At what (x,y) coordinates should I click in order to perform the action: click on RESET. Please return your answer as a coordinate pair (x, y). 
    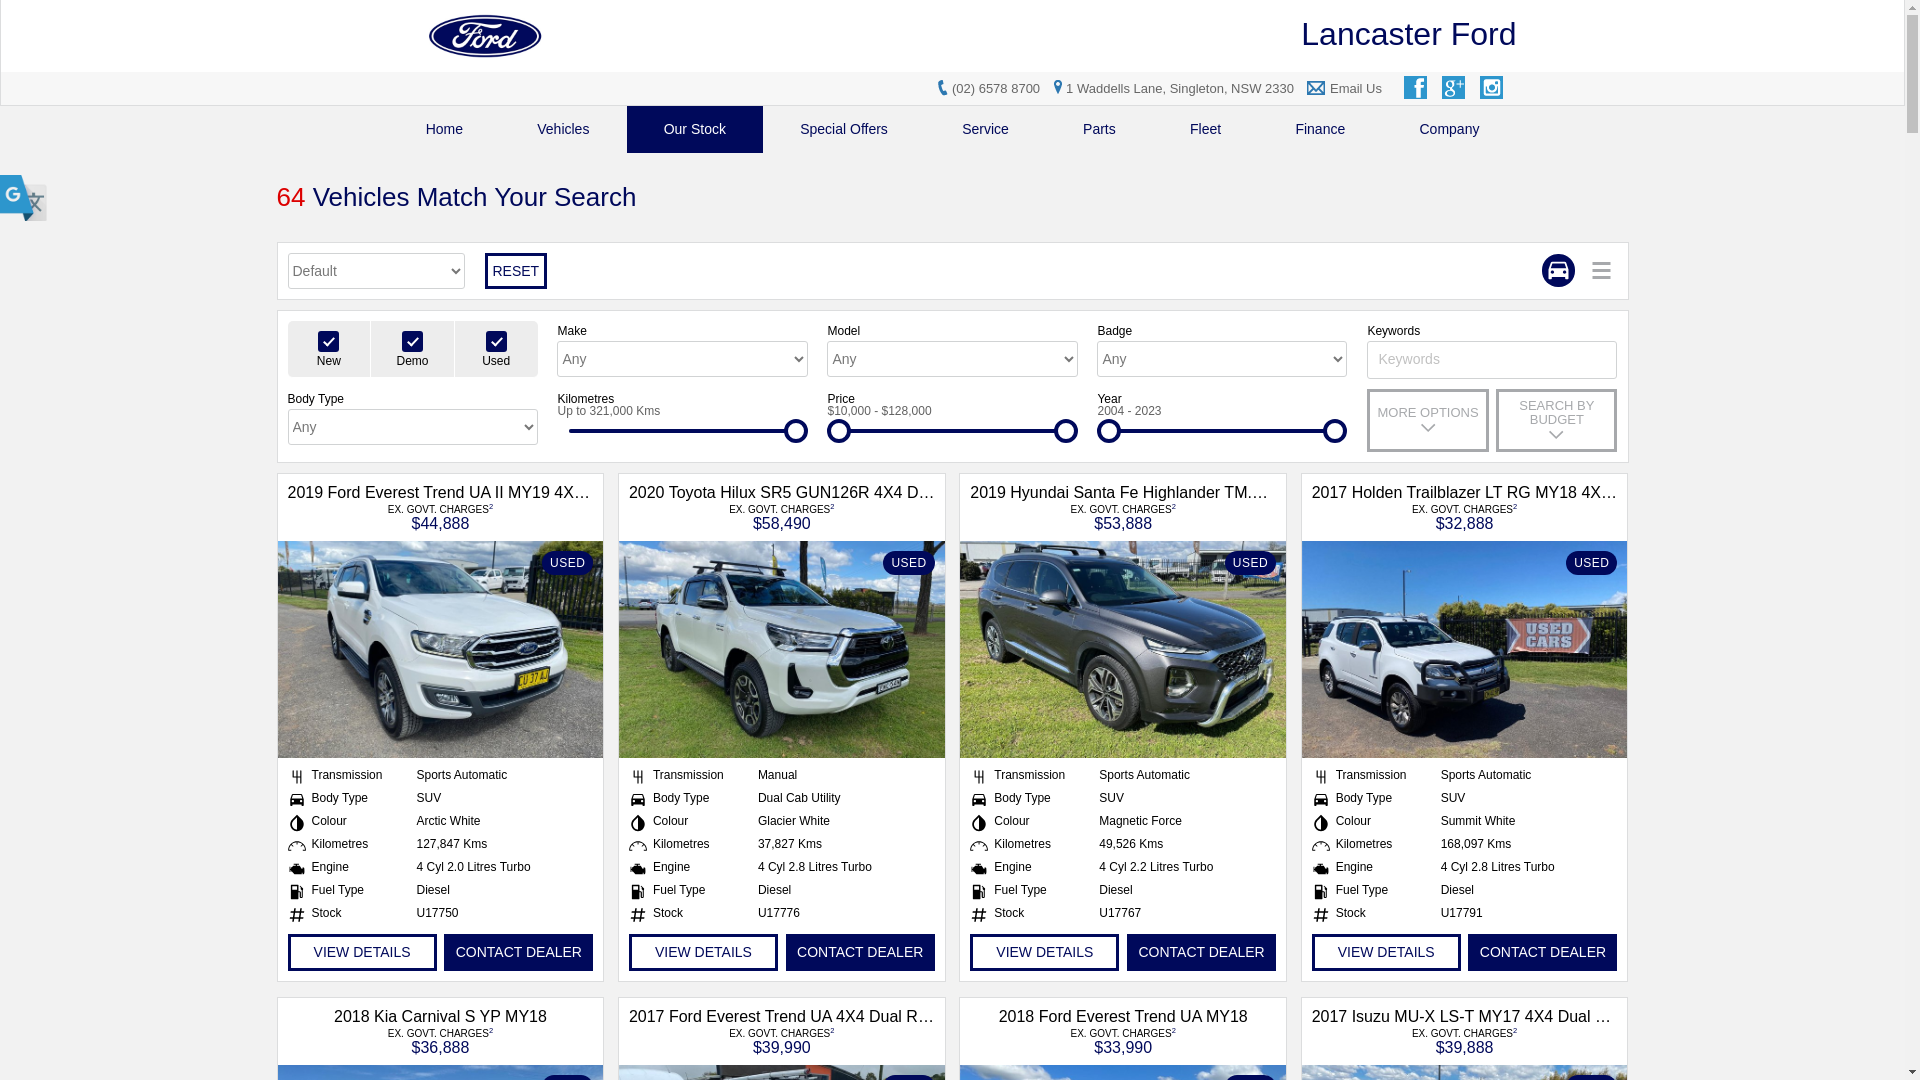
    Looking at the image, I should click on (516, 272).